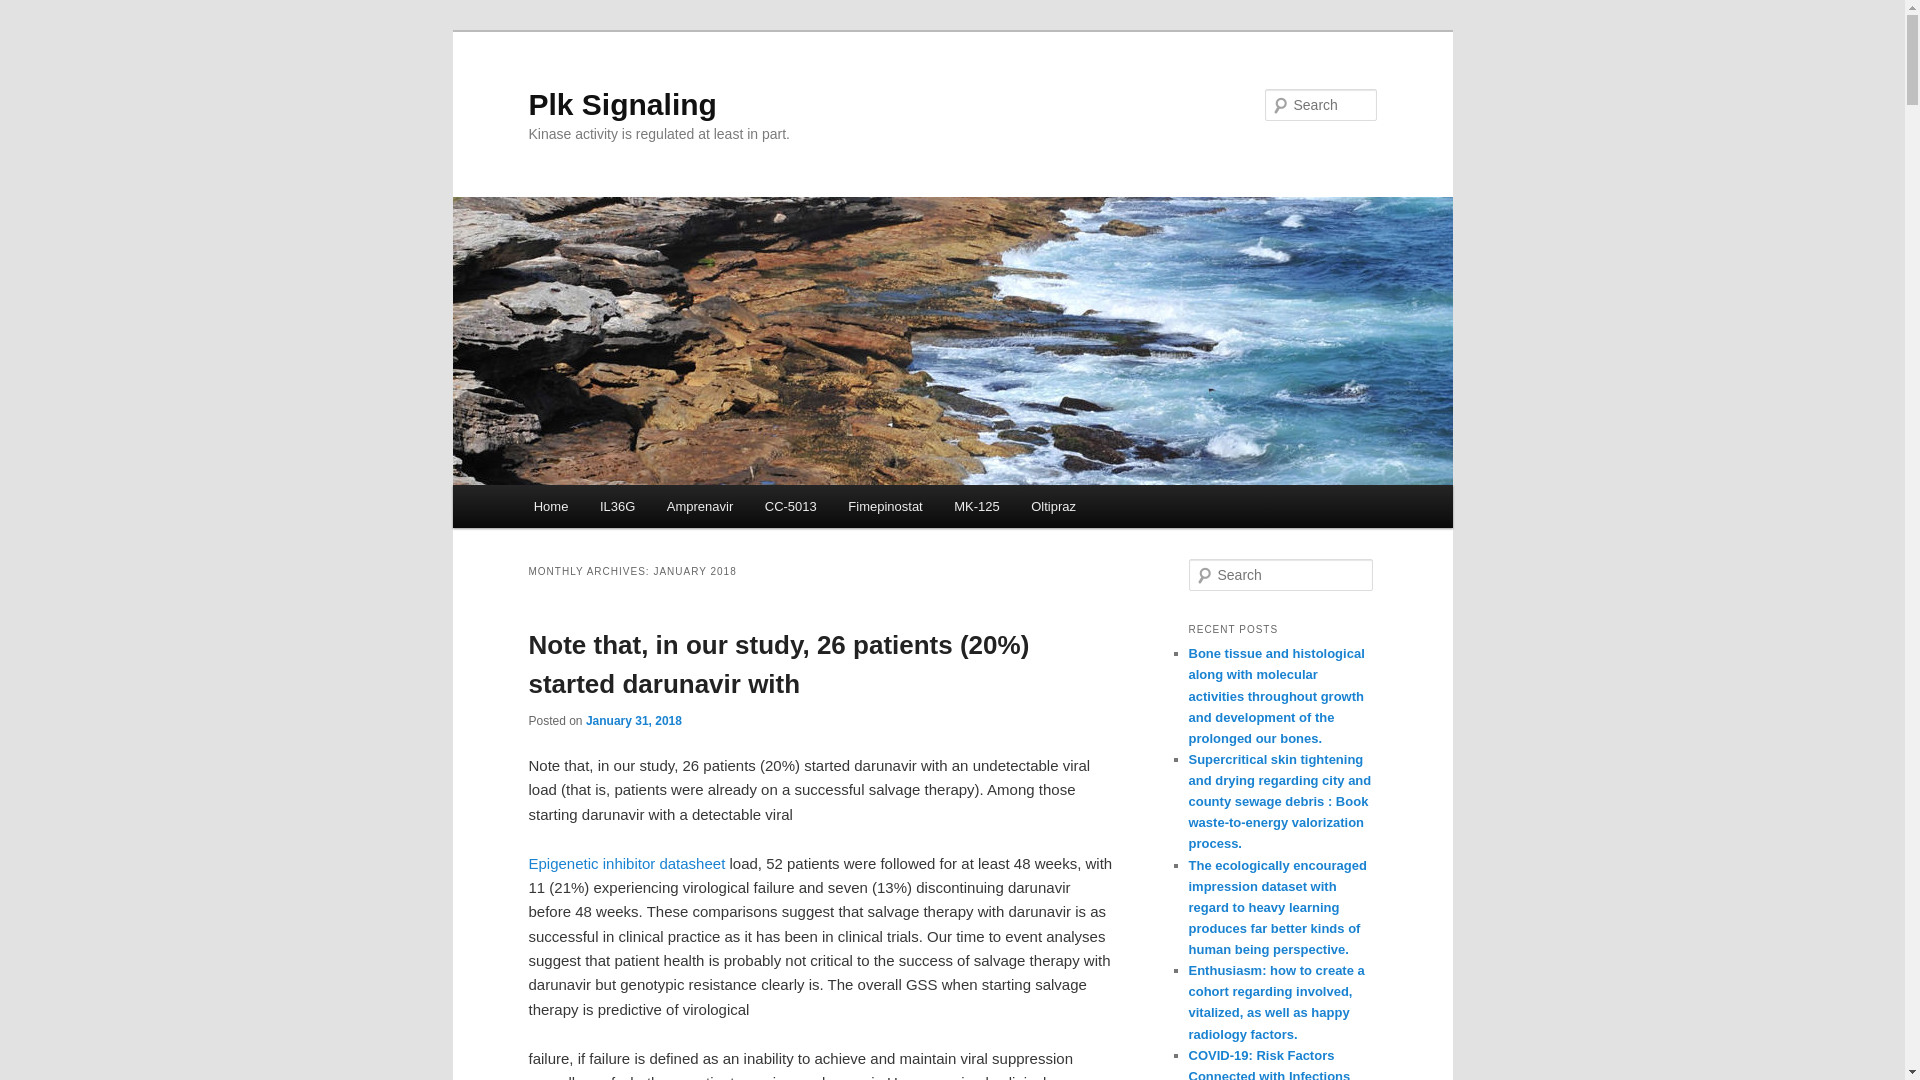 This screenshot has height=1080, width=1920. I want to click on Home, so click(550, 506).